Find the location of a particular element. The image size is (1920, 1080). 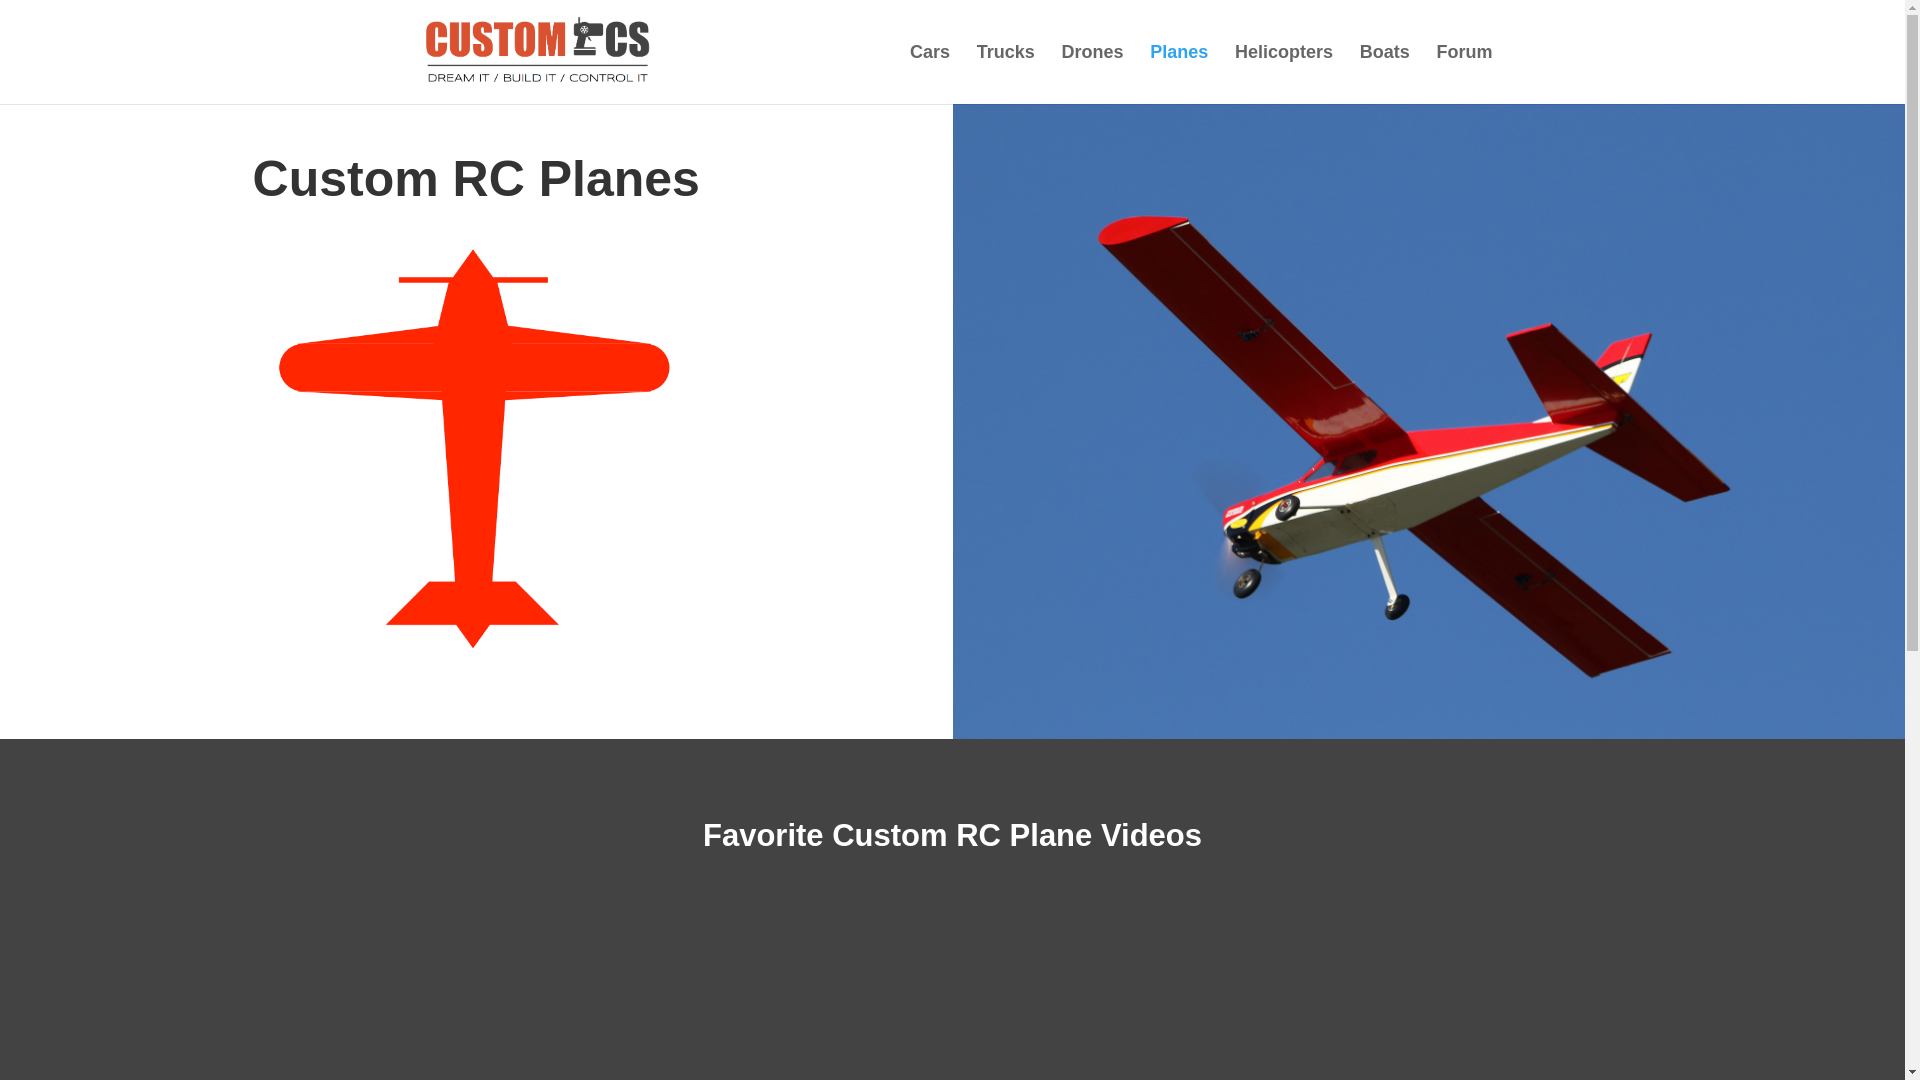

Drones is located at coordinates (1092, 74).